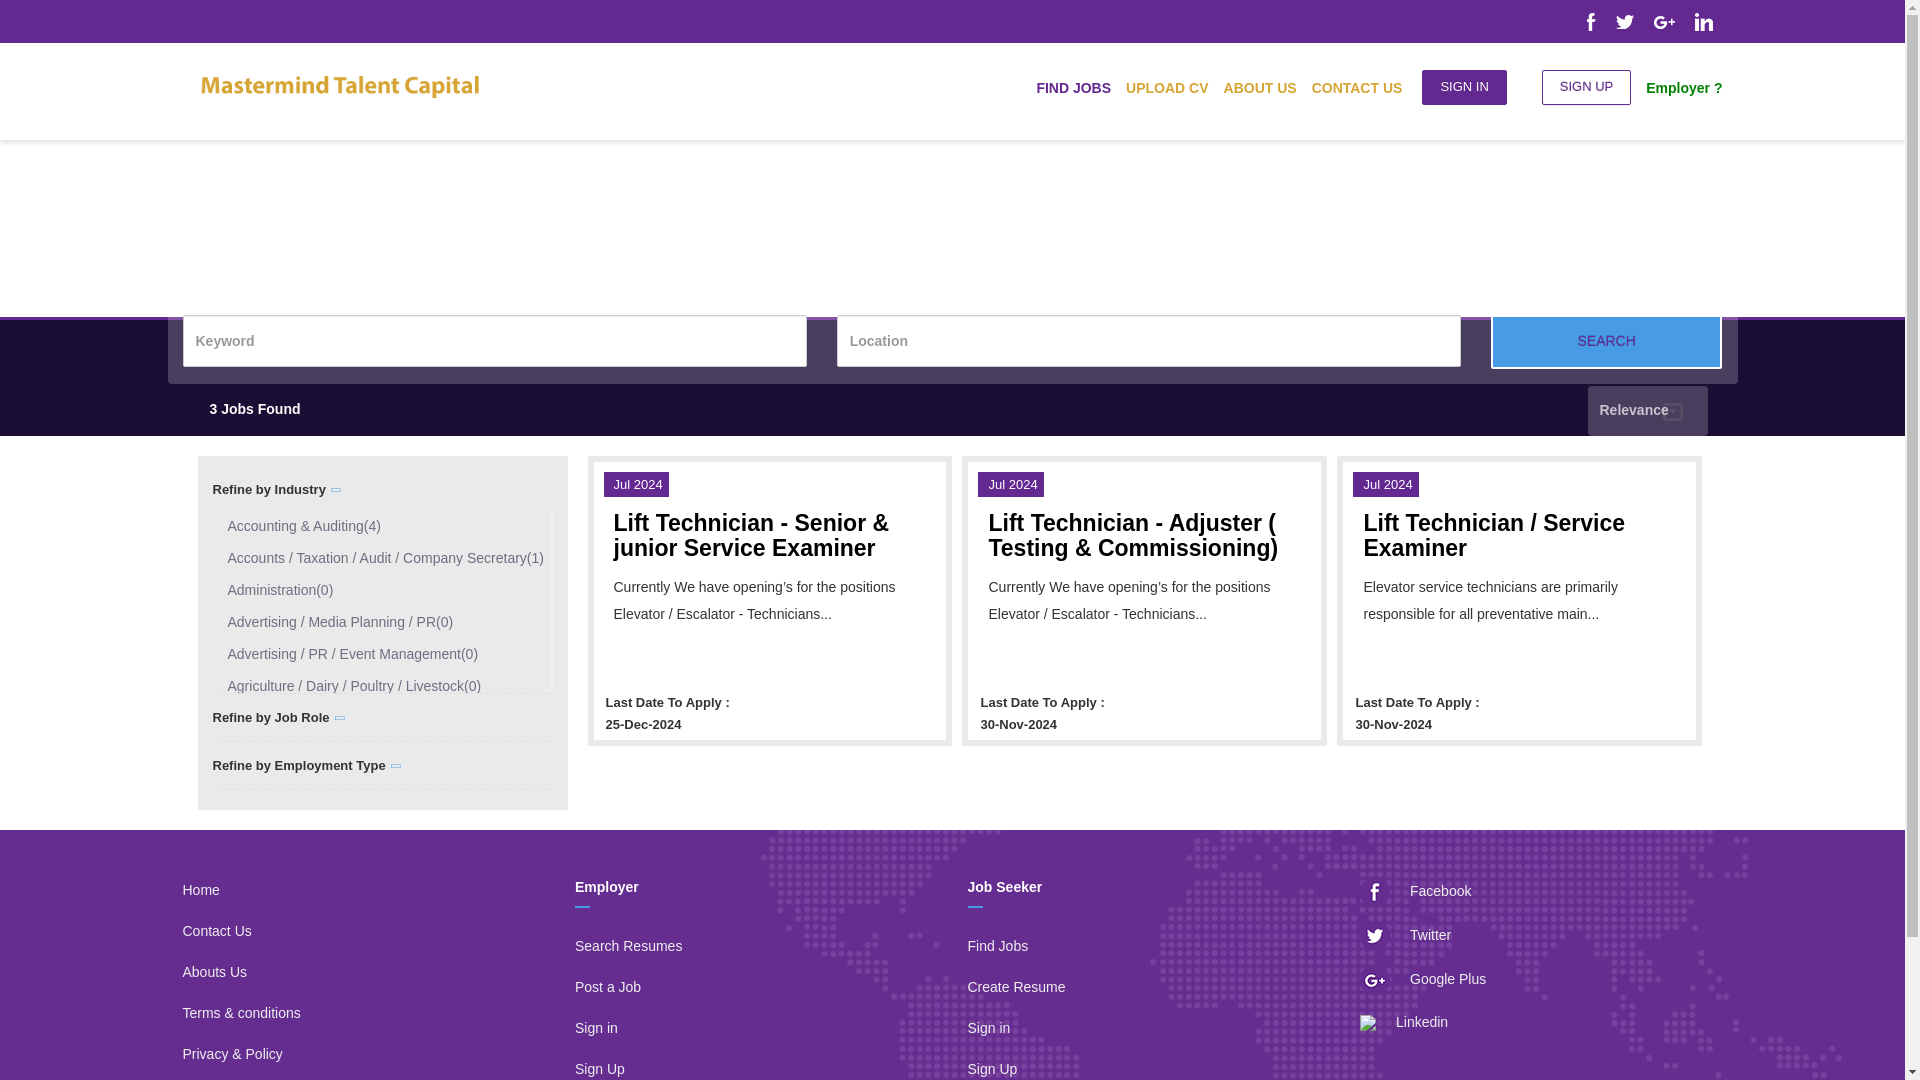 The width and height of the screenshot is (1920, 1080). I want to click on SIGN IN, so click(1464, 87).